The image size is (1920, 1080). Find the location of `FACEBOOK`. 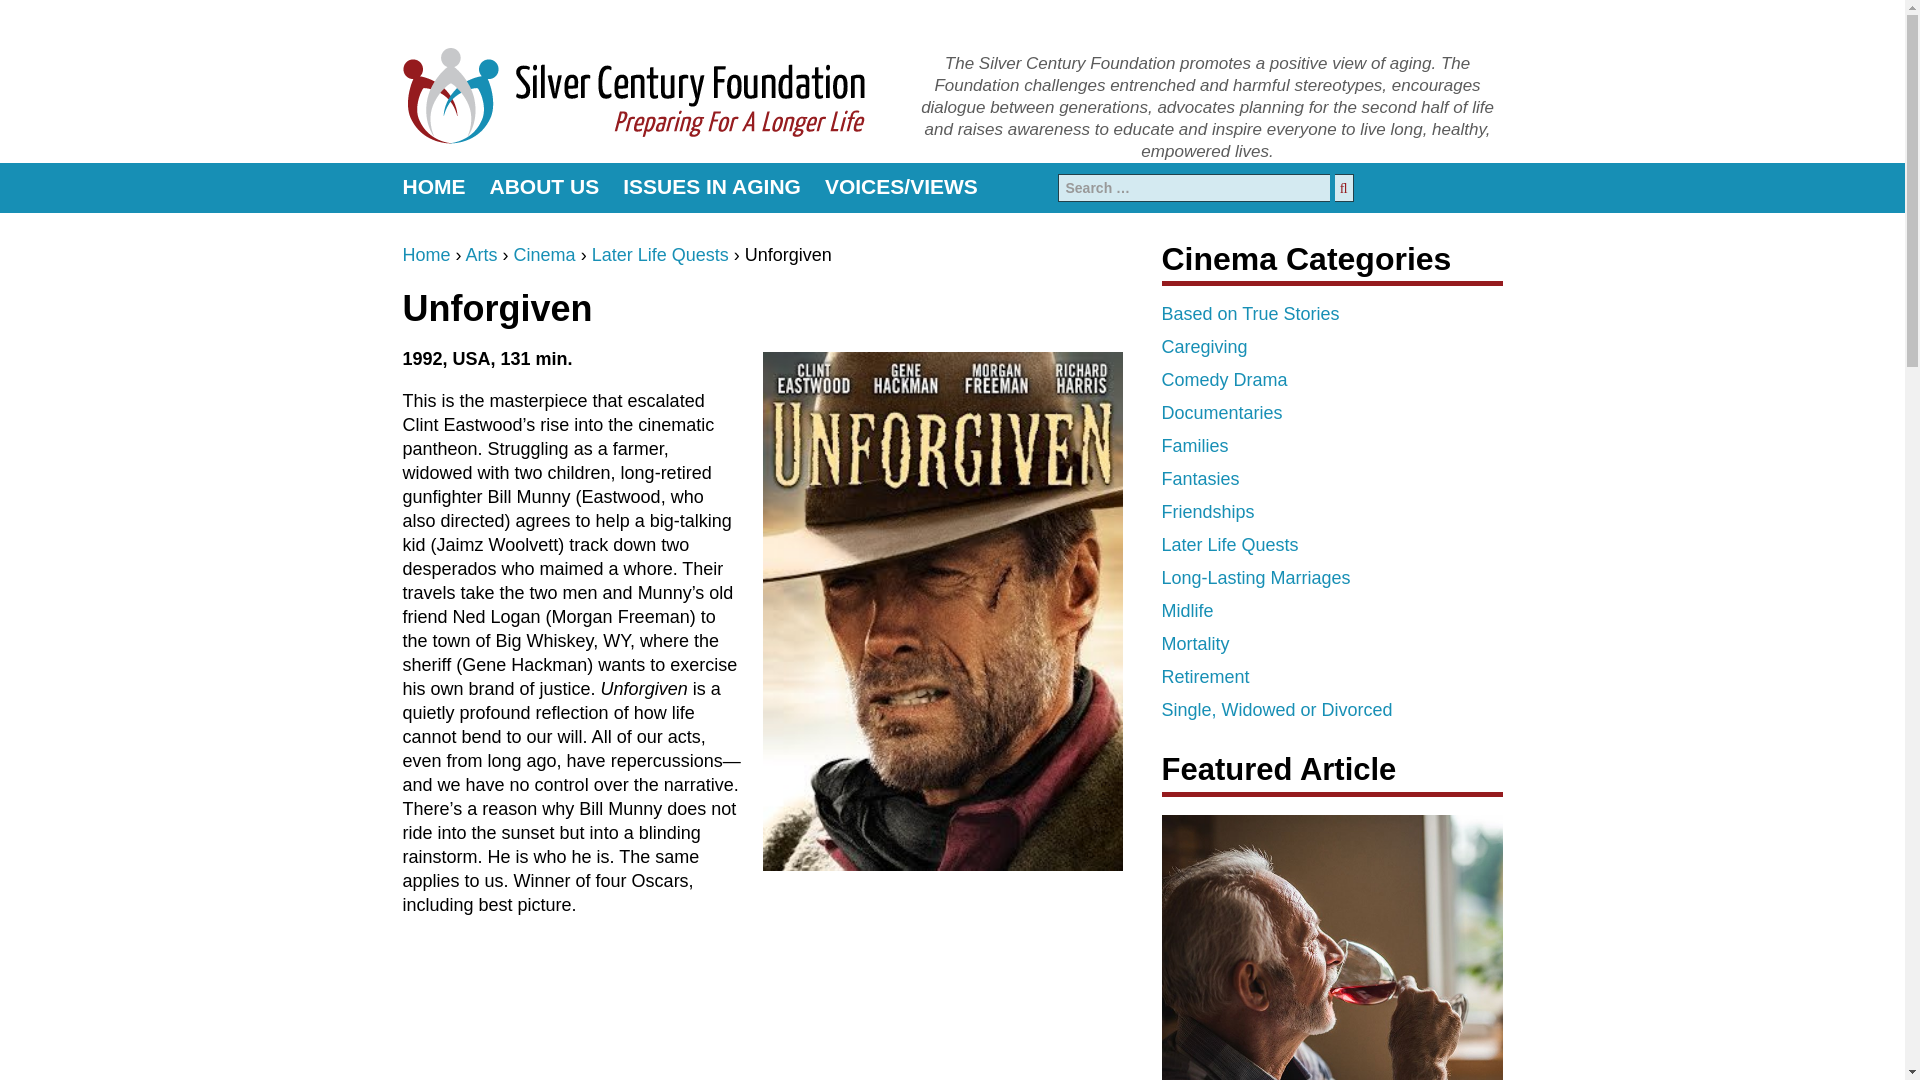

FACEBOOK is located at coordinates (1420, 187).